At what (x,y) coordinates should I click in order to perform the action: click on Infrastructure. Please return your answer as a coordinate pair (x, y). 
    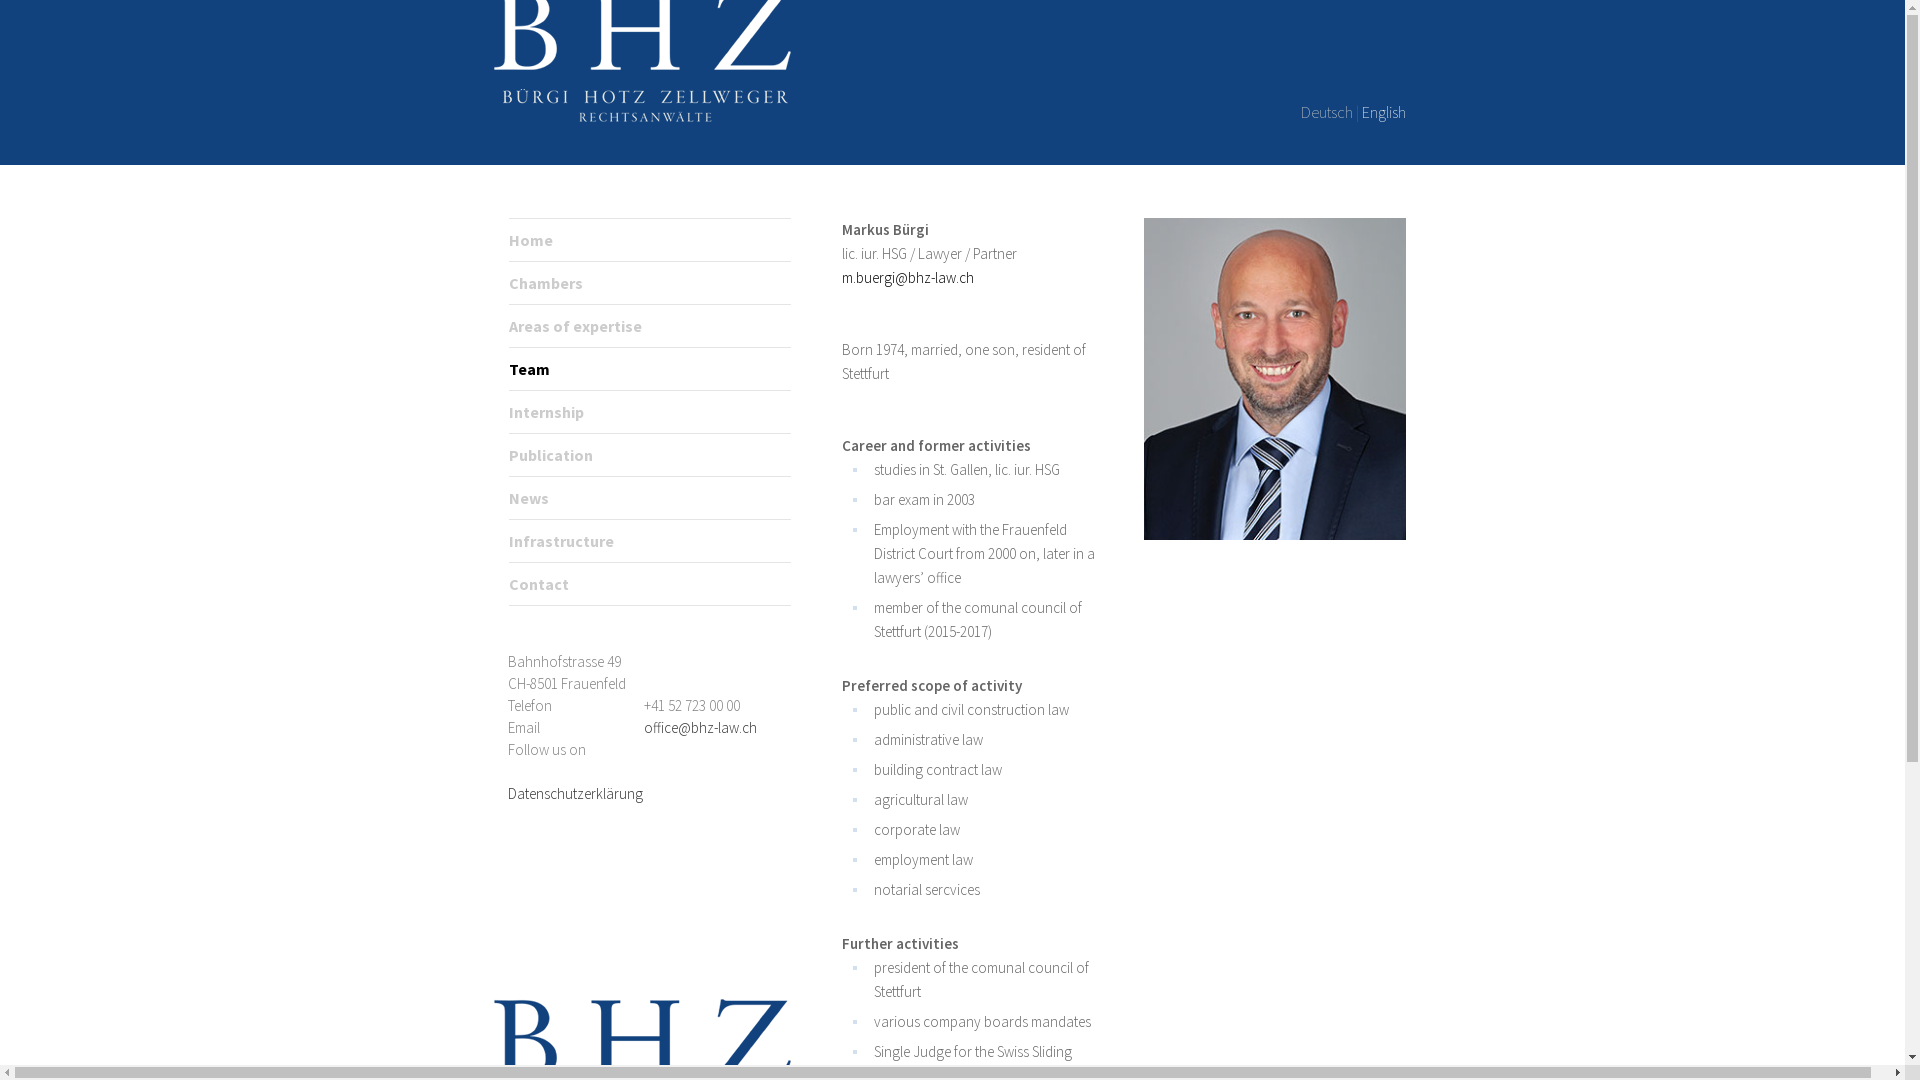
    Looking at the image, I should click on (560, 541).